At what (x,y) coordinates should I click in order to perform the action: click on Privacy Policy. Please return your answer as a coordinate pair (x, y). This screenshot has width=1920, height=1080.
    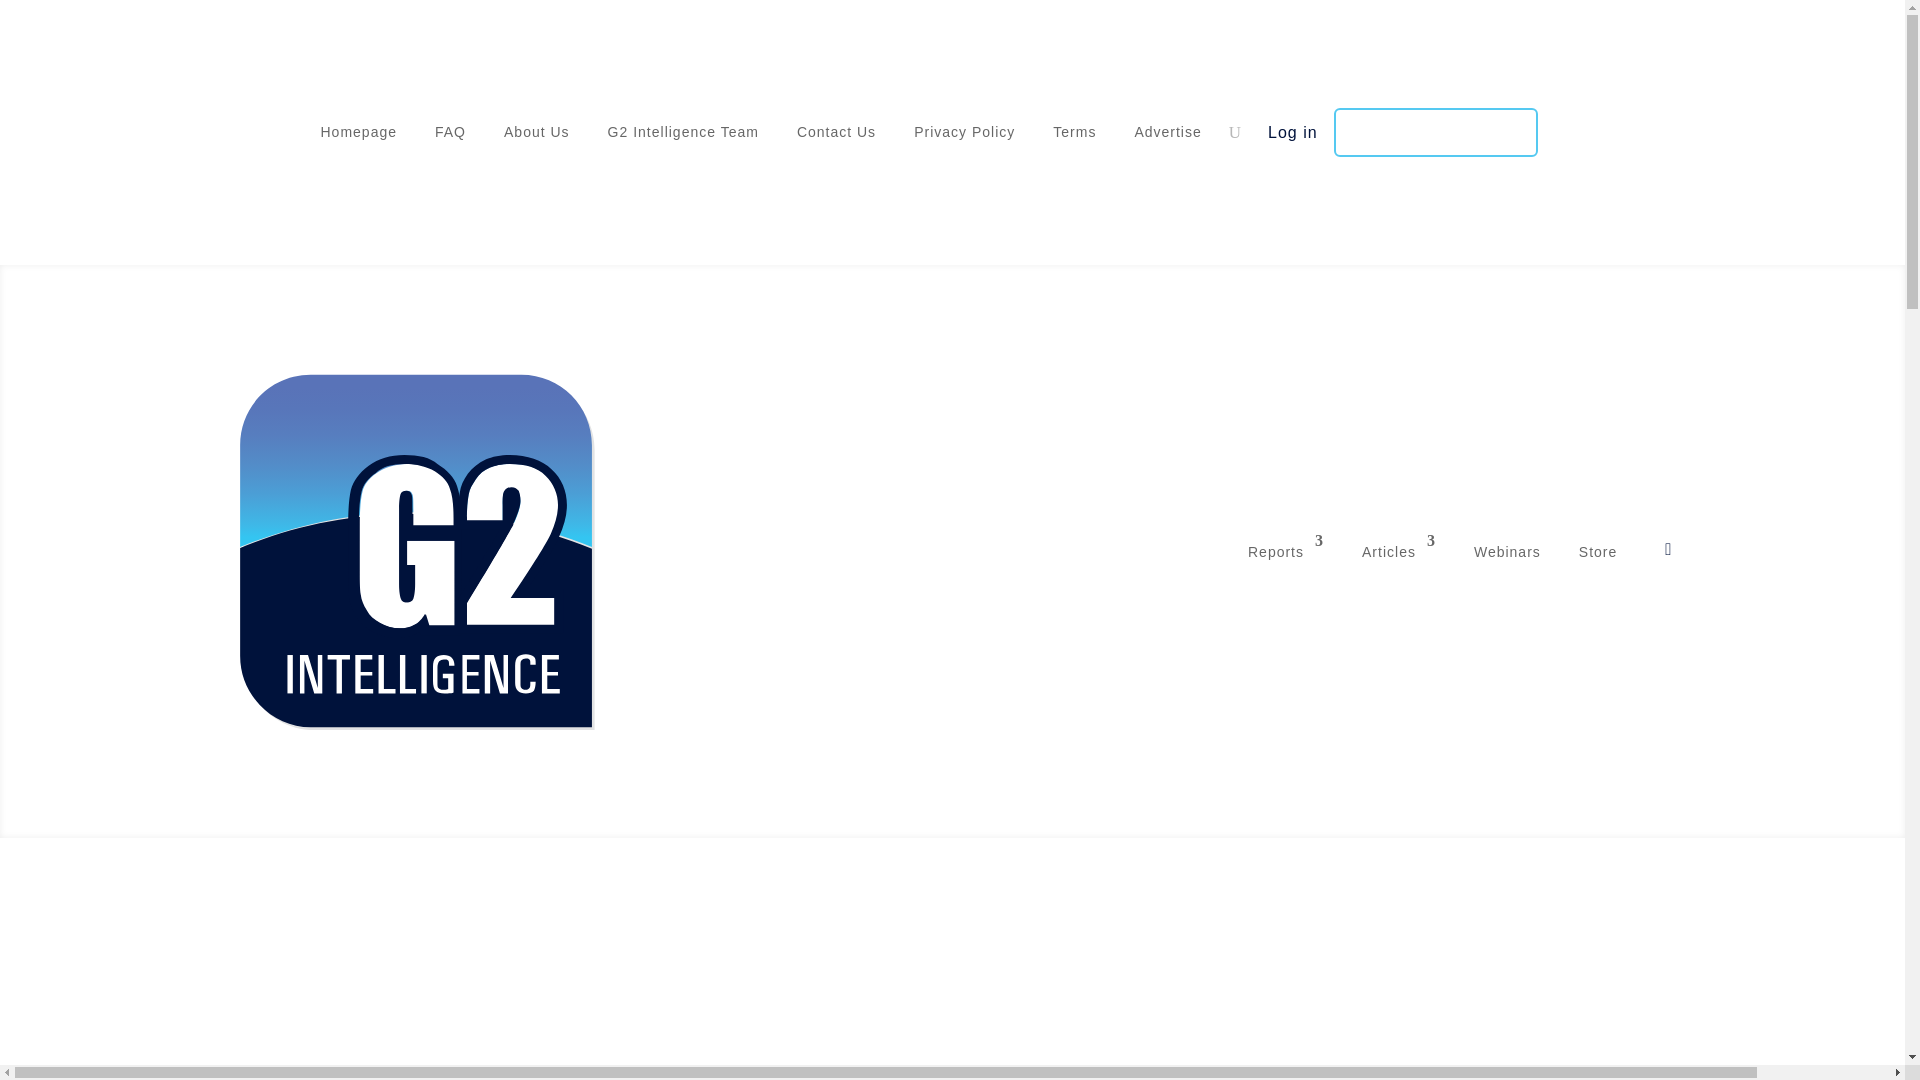
    Looking at the image, I should click on (964, 137).